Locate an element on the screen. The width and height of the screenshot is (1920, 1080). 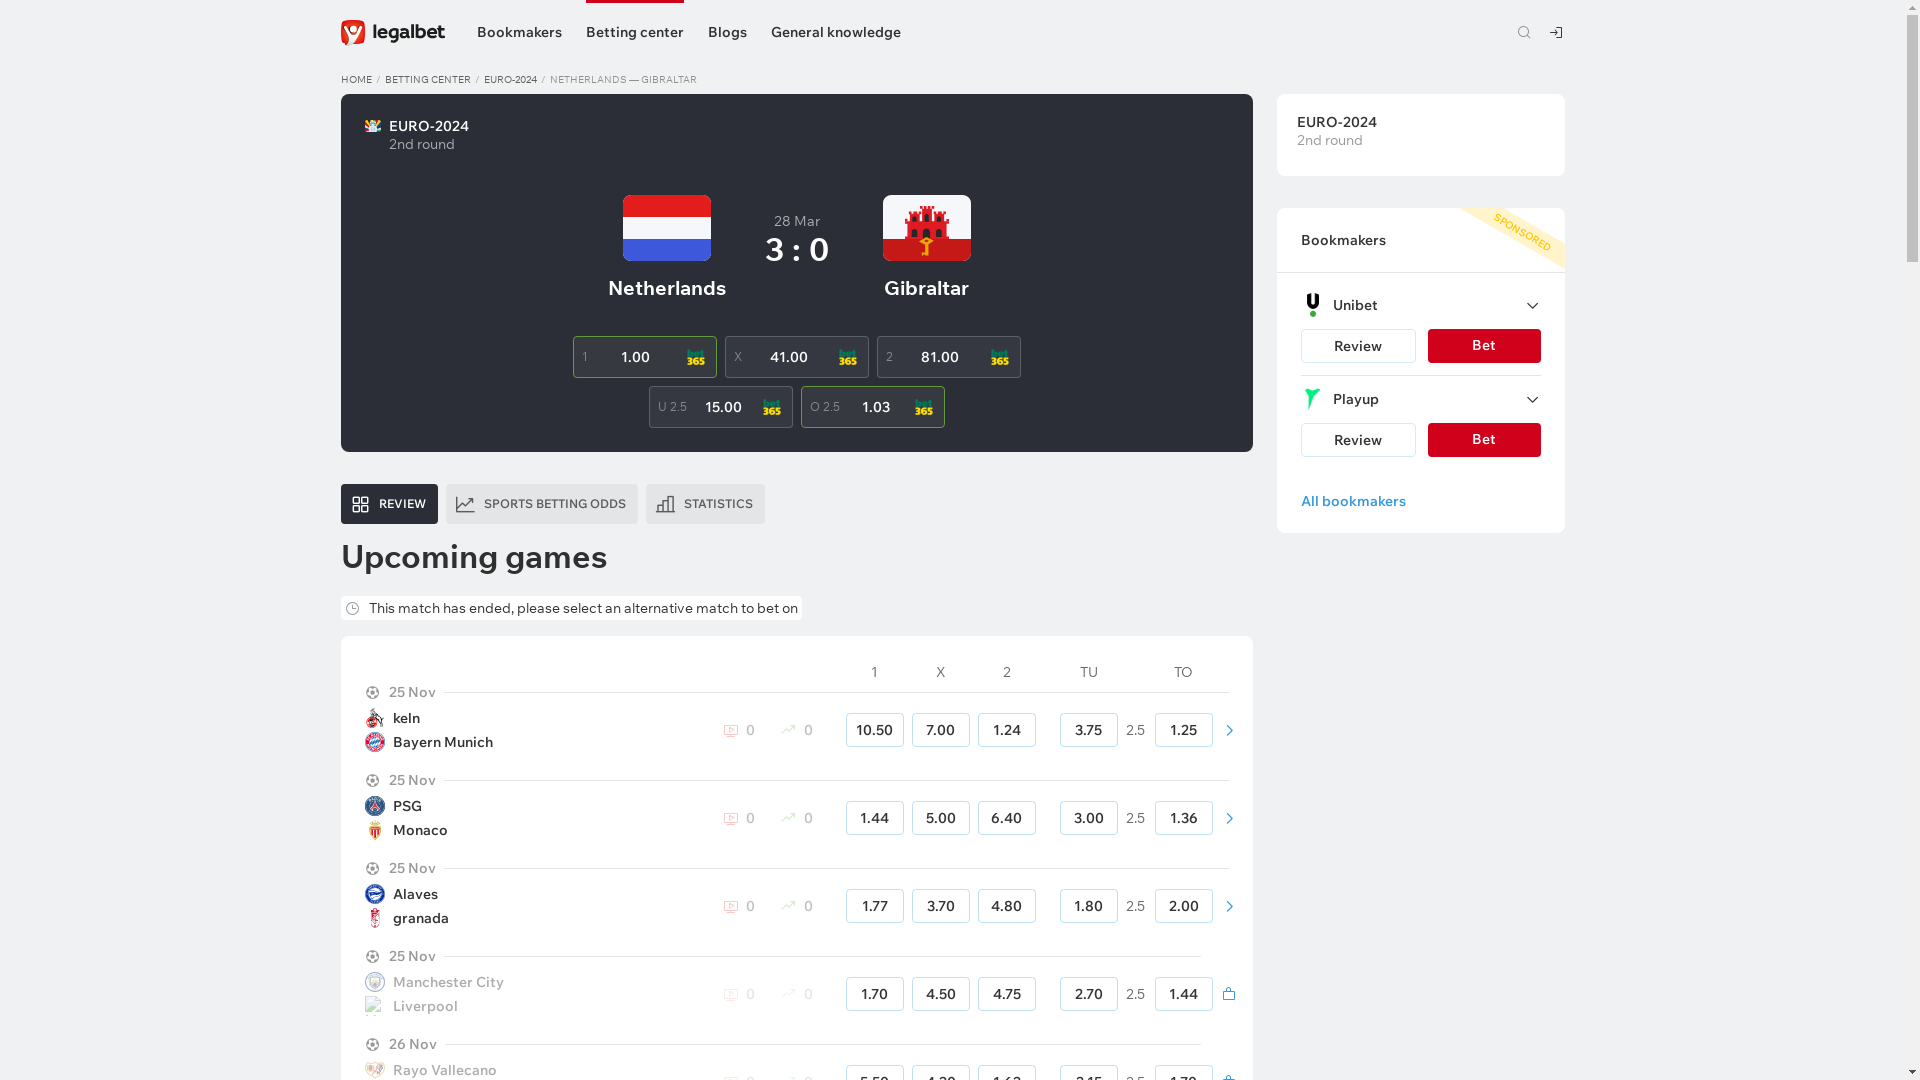
2.70 is located at coordinates (1089, 994).